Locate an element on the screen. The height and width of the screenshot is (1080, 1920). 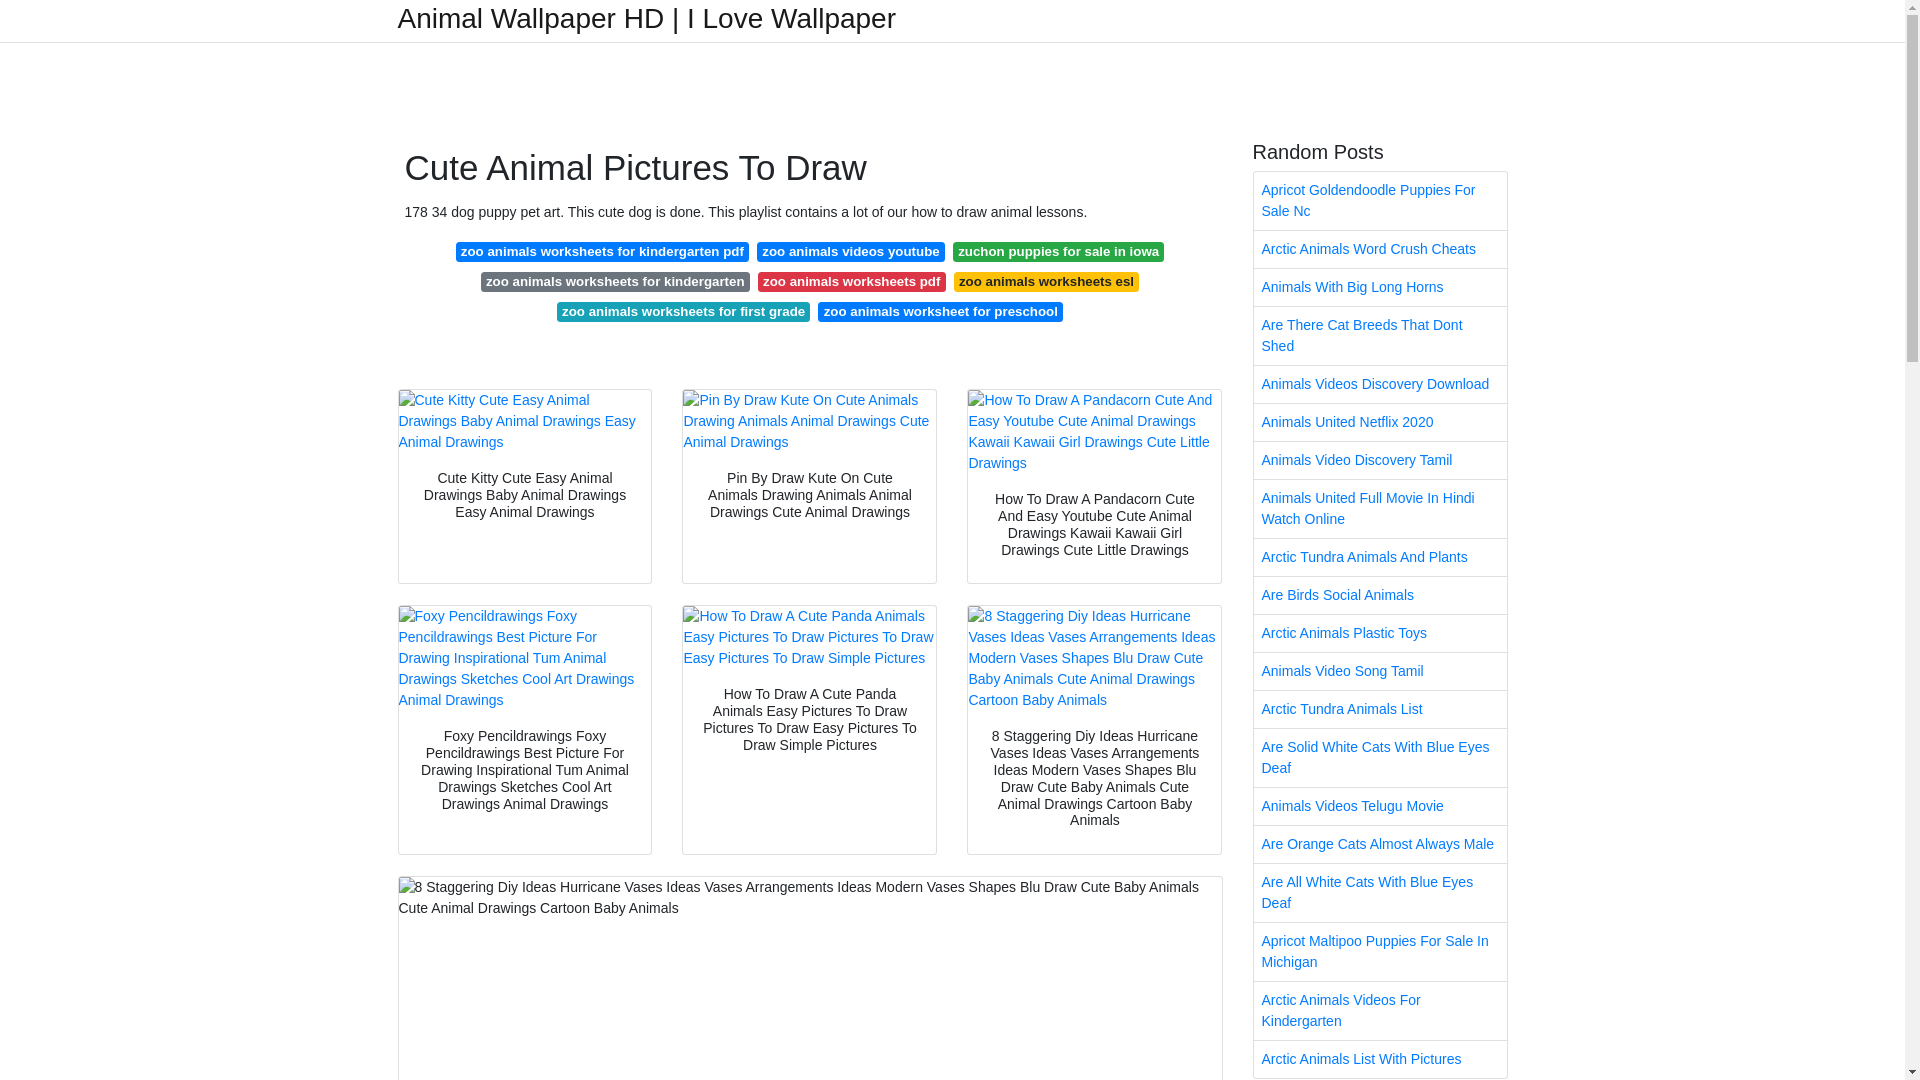
Arctic Tundra Animals And Plants is located at coordinates (1380, 556).